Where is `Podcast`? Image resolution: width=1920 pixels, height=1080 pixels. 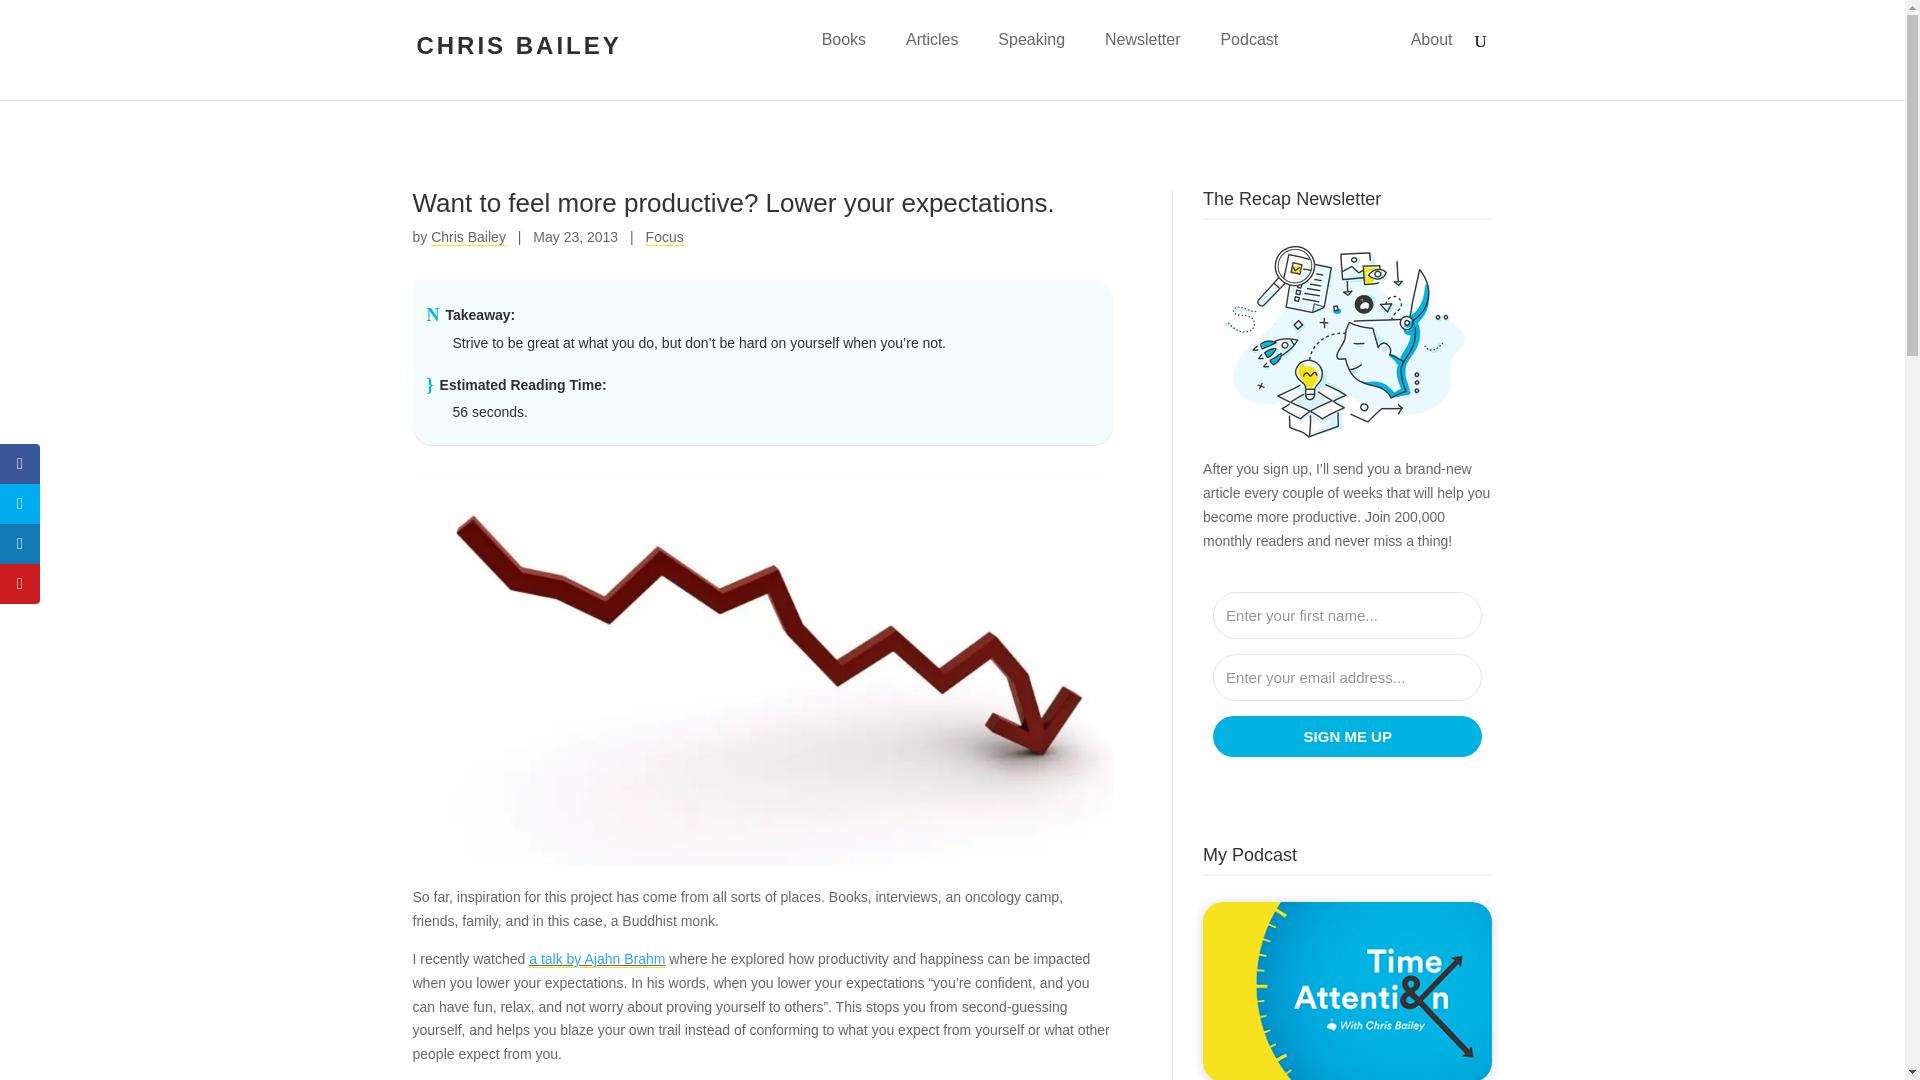 Podcast is located at coordinates (1248, 56).